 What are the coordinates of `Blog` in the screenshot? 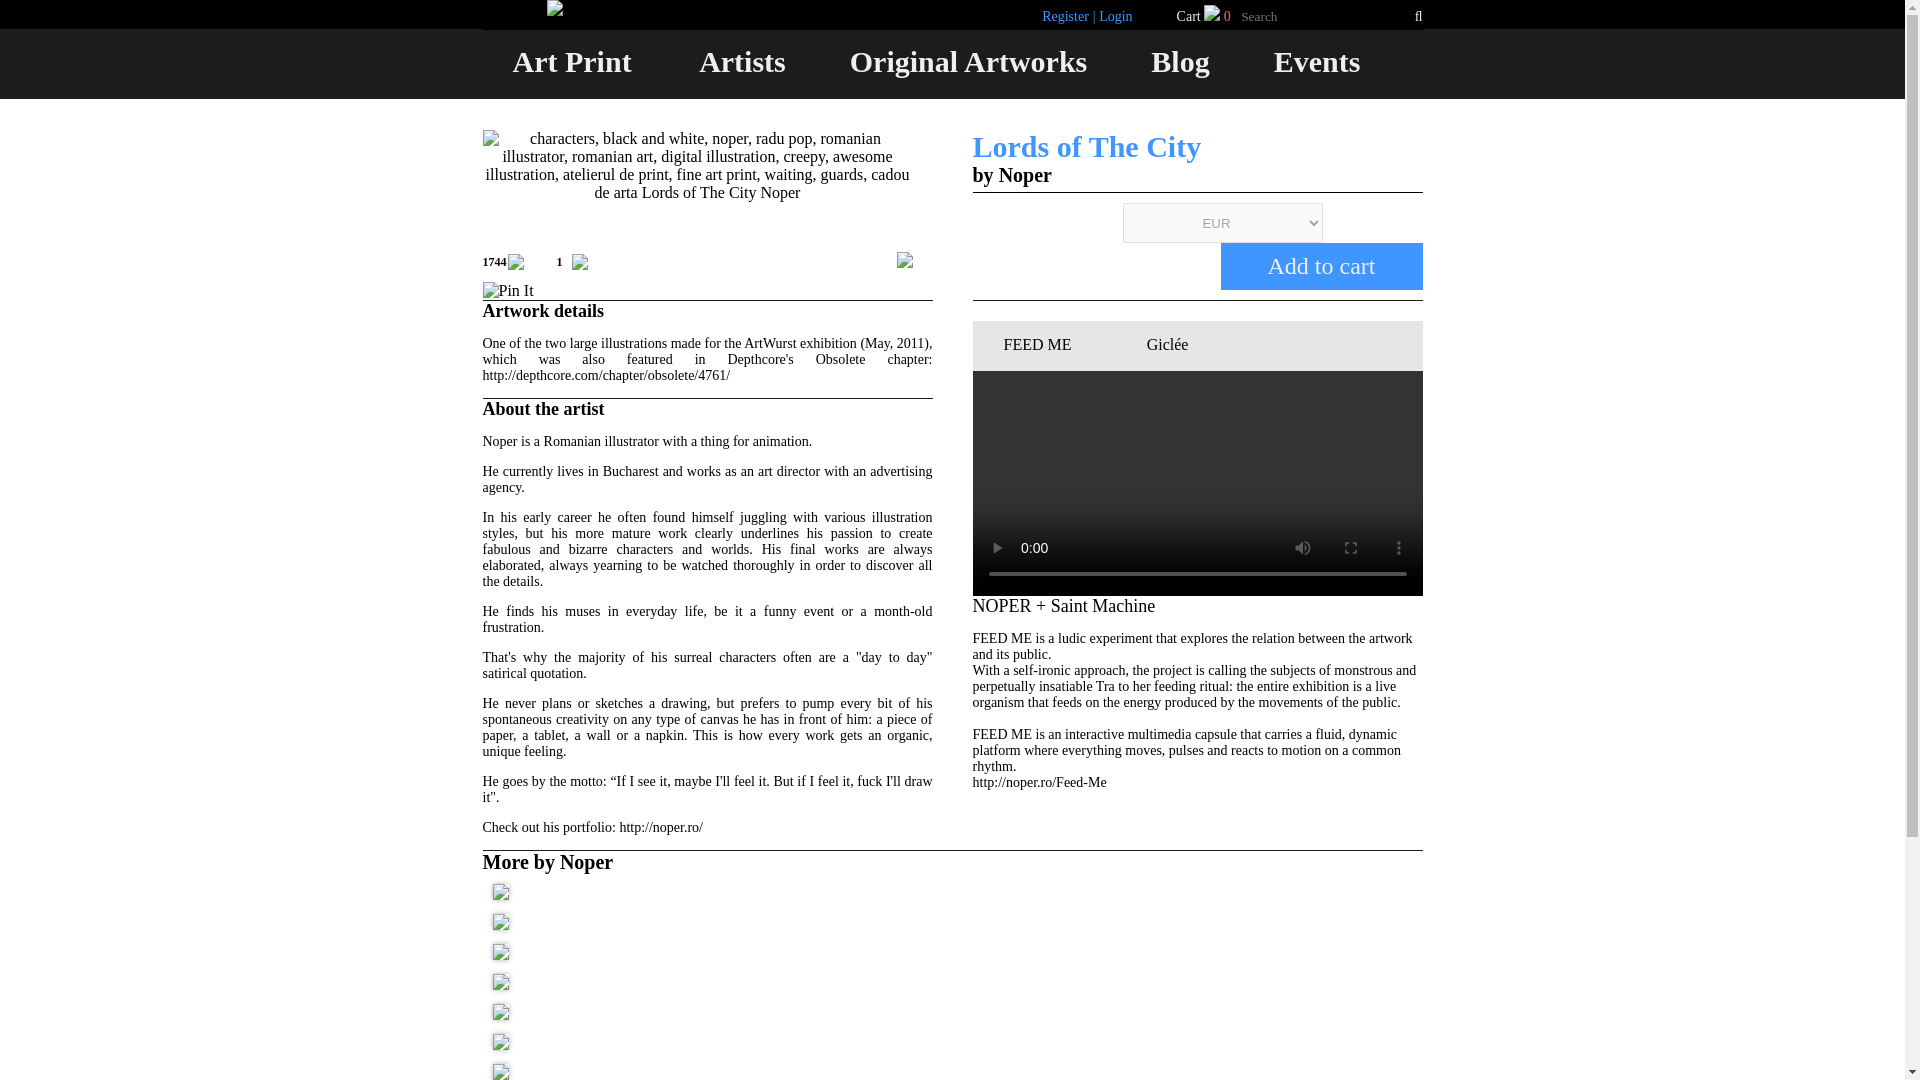 It's located at (1180, 61).